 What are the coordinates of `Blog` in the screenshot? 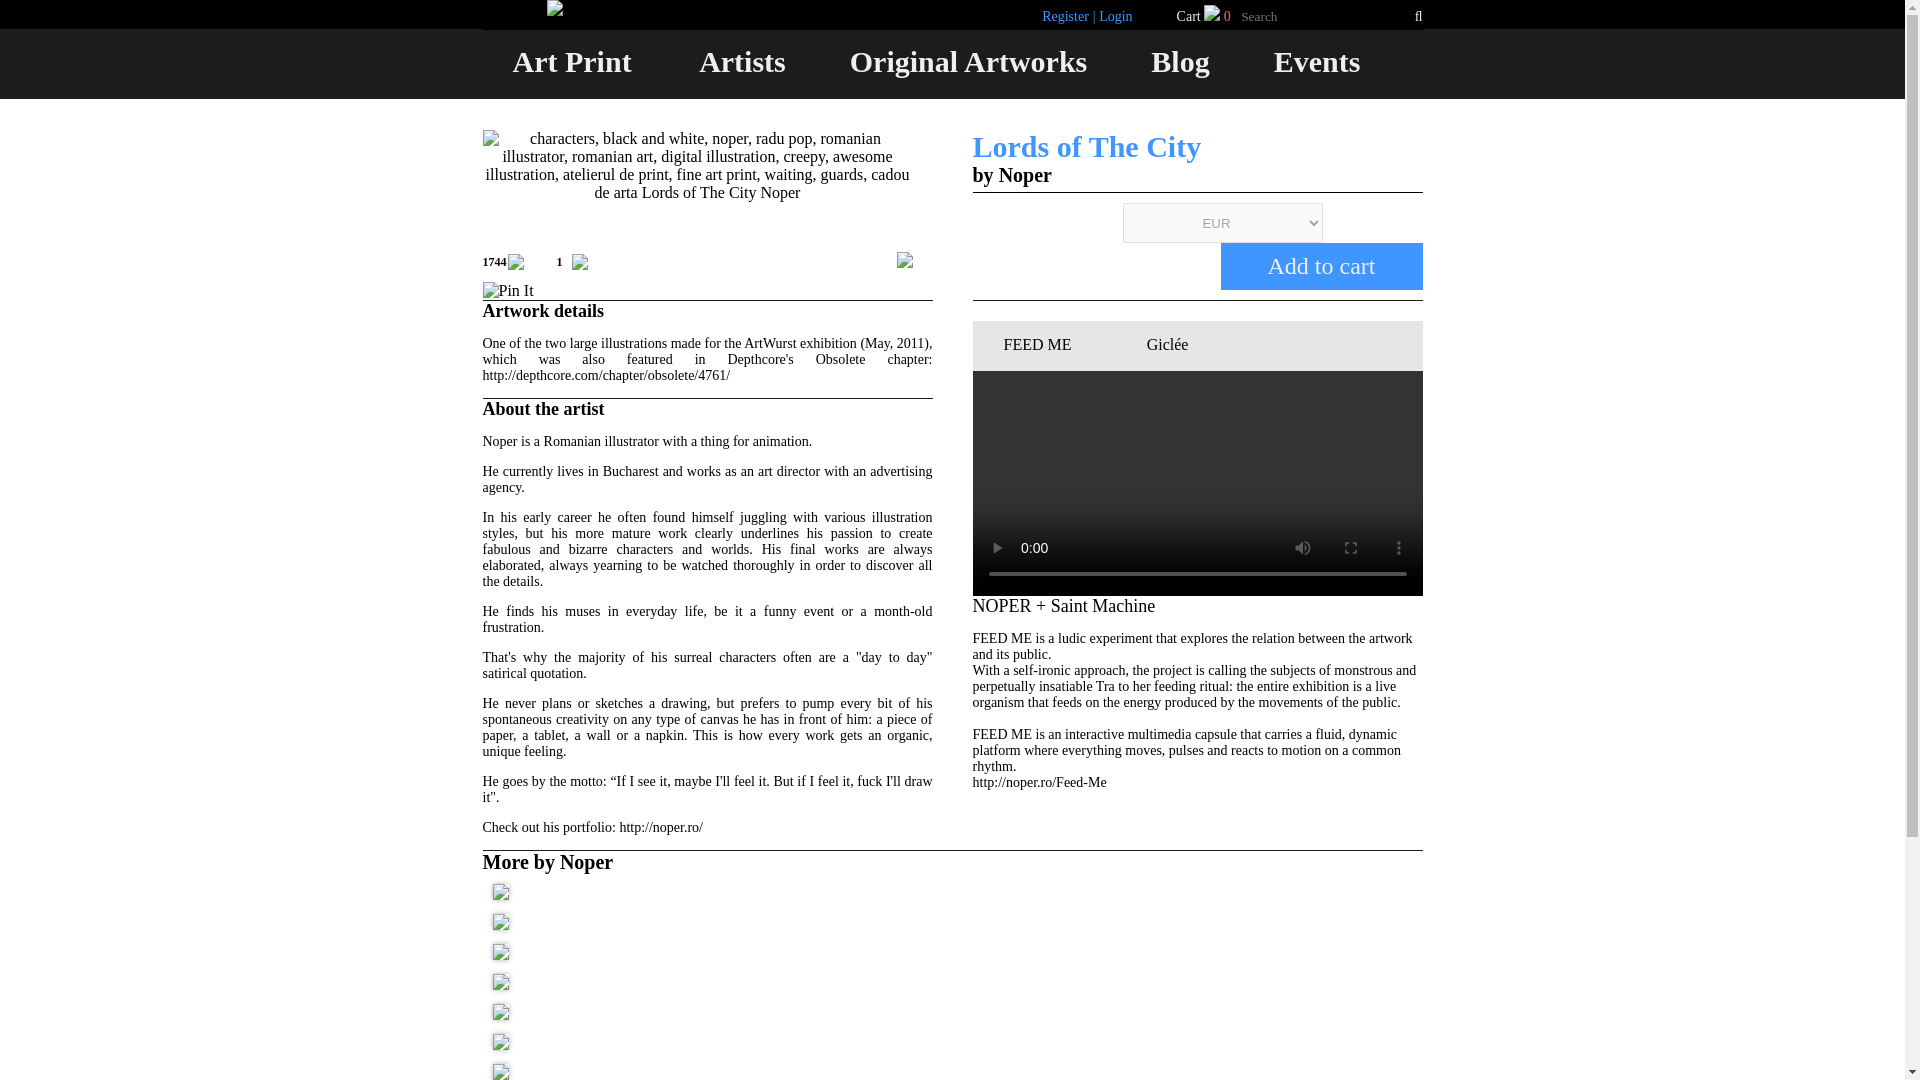 It's located at (1180, 61).